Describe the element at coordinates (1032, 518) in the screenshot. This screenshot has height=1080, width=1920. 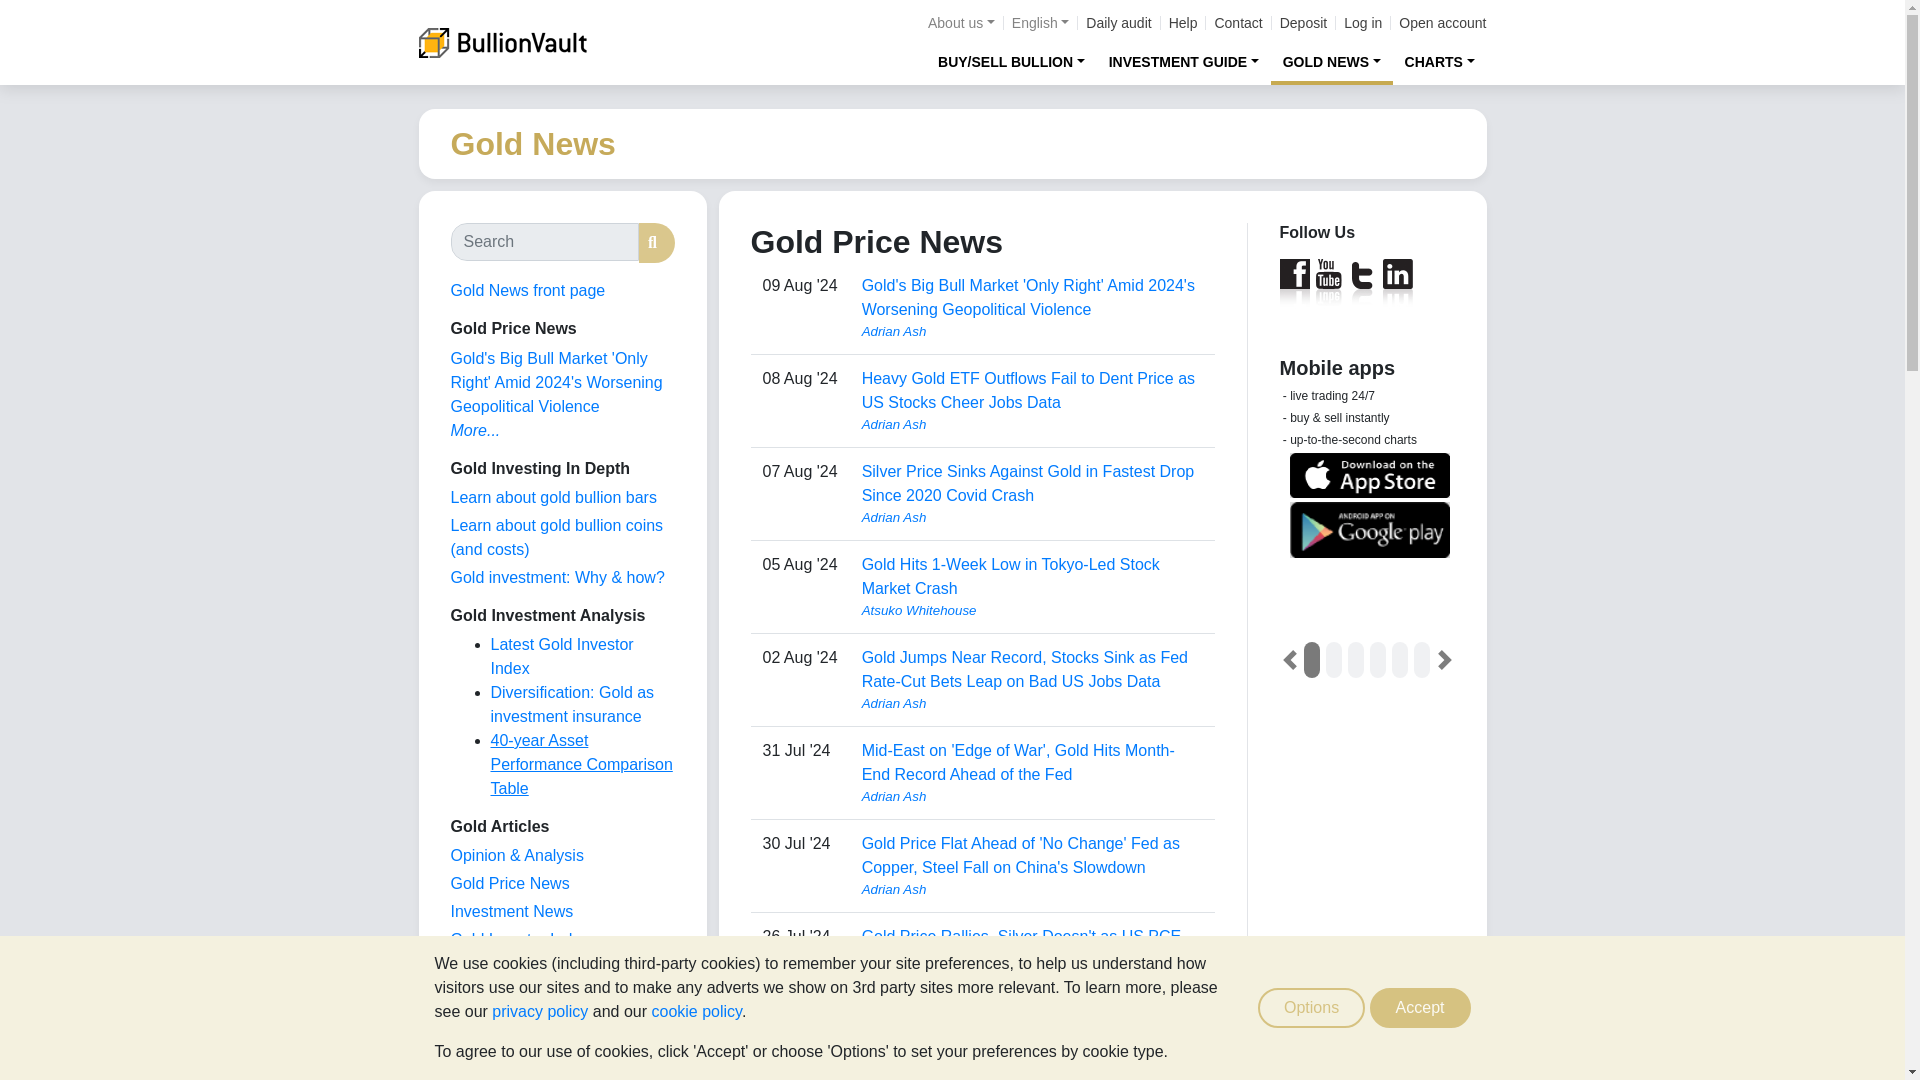
I see `View user profile.` at that location.